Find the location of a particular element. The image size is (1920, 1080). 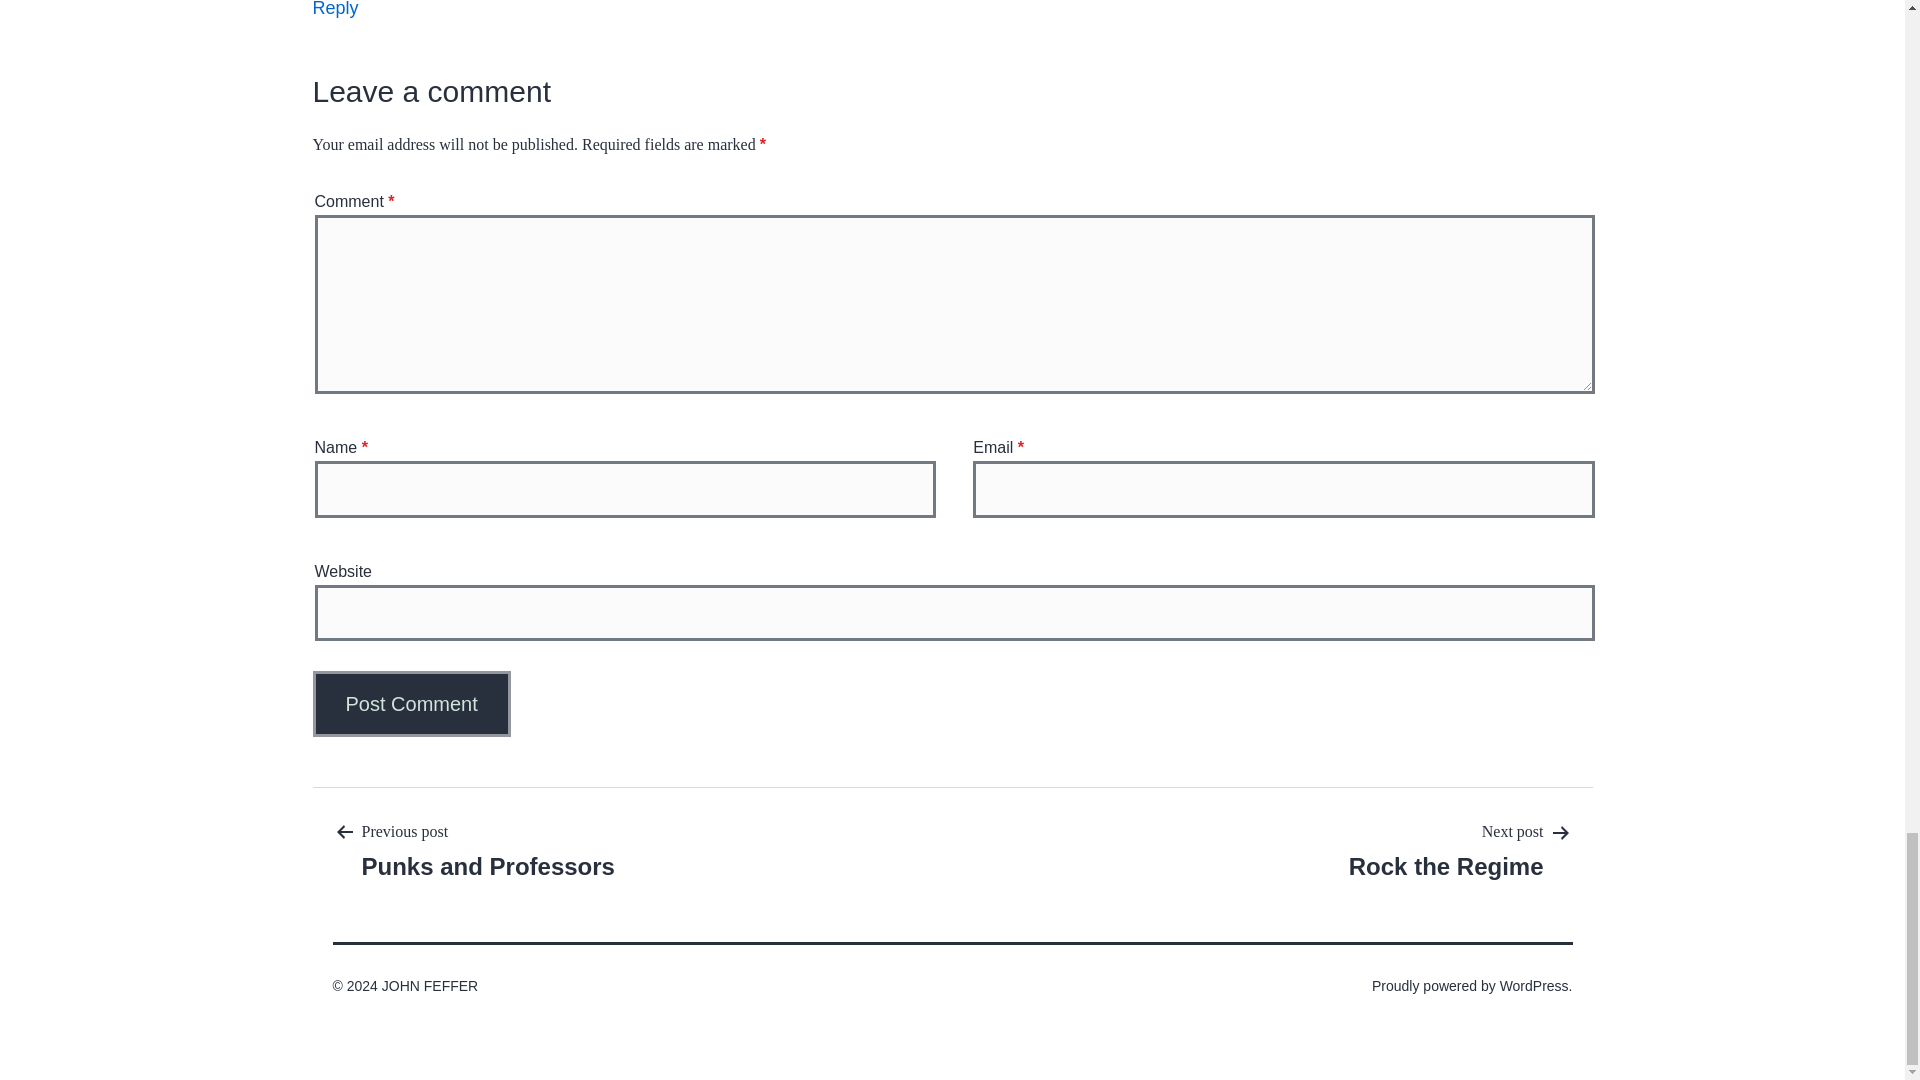

Post Comment is located at coordinates (410, 703).